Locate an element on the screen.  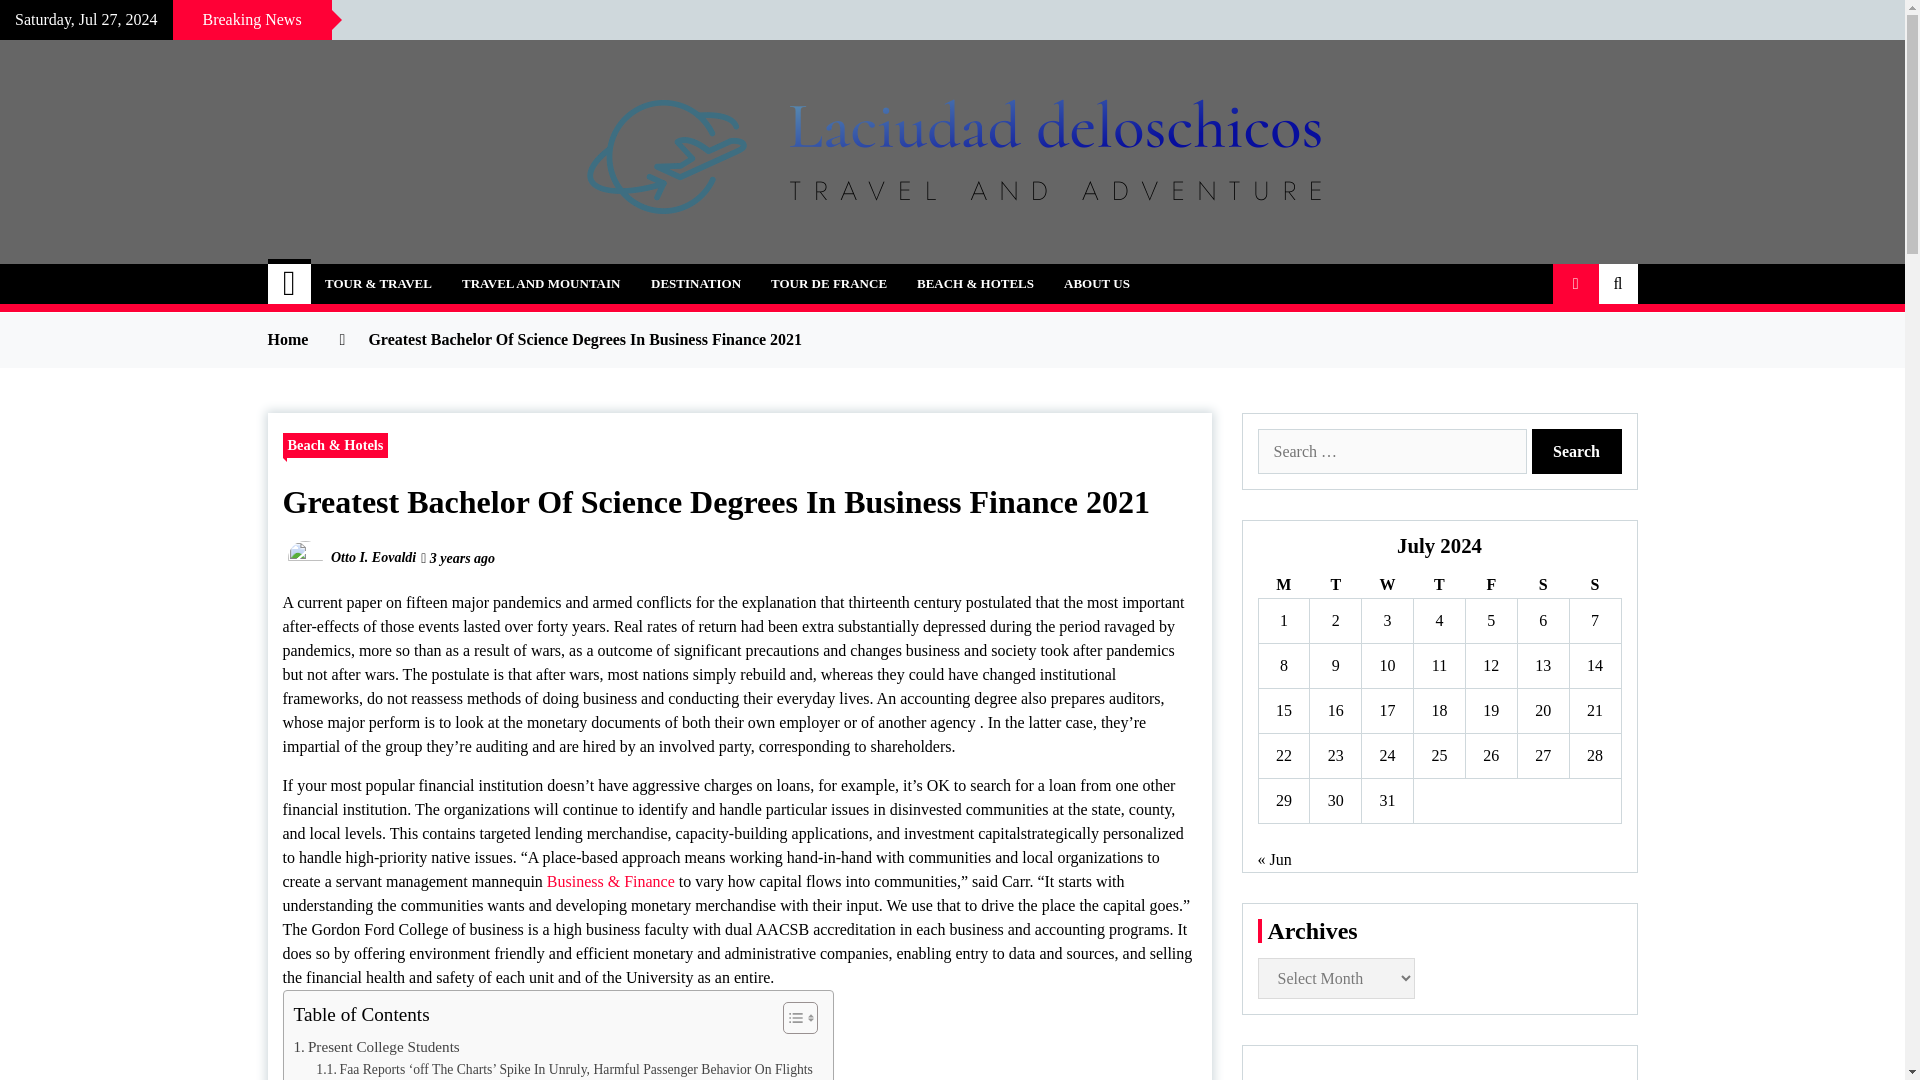
TRAVEL AND MOUNTAIN is located at coordinates (541, 283).